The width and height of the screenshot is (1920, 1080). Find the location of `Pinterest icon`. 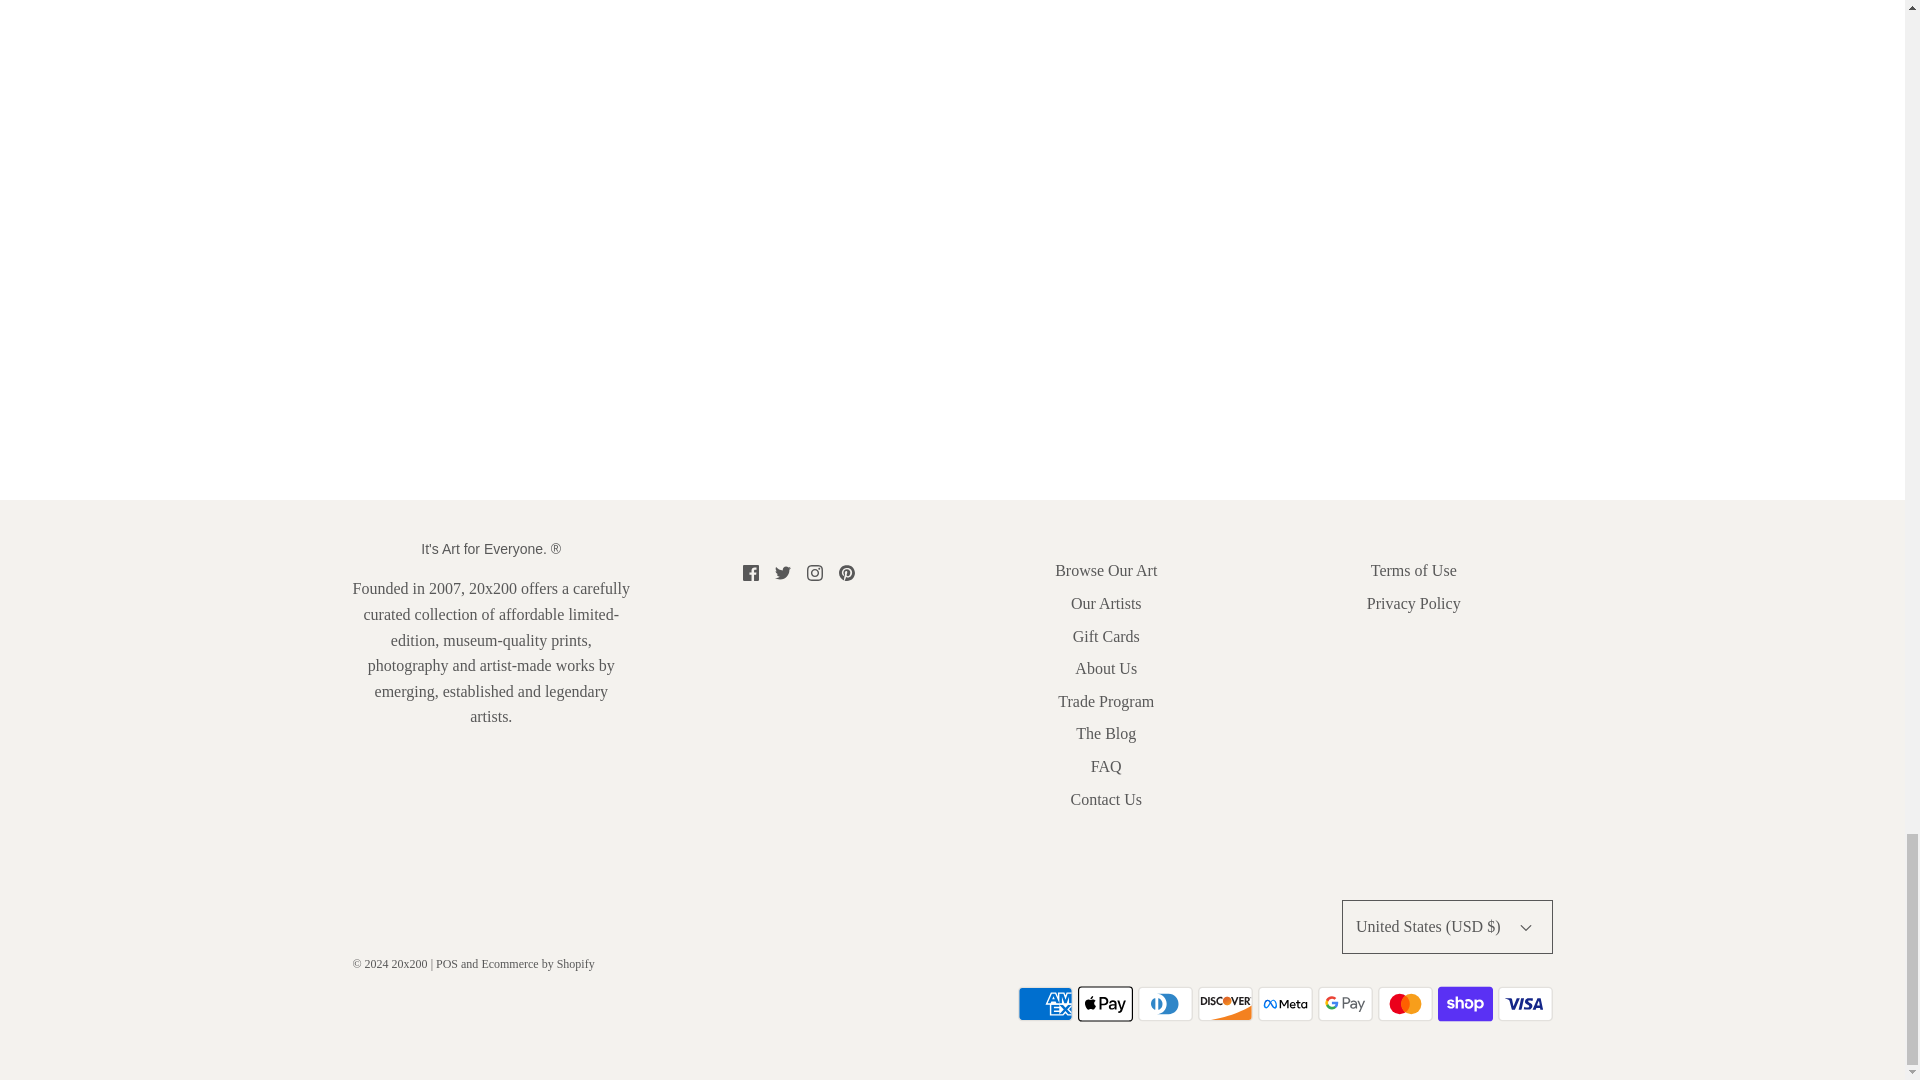

Pinterest icon is located at coordinates (846, 572).